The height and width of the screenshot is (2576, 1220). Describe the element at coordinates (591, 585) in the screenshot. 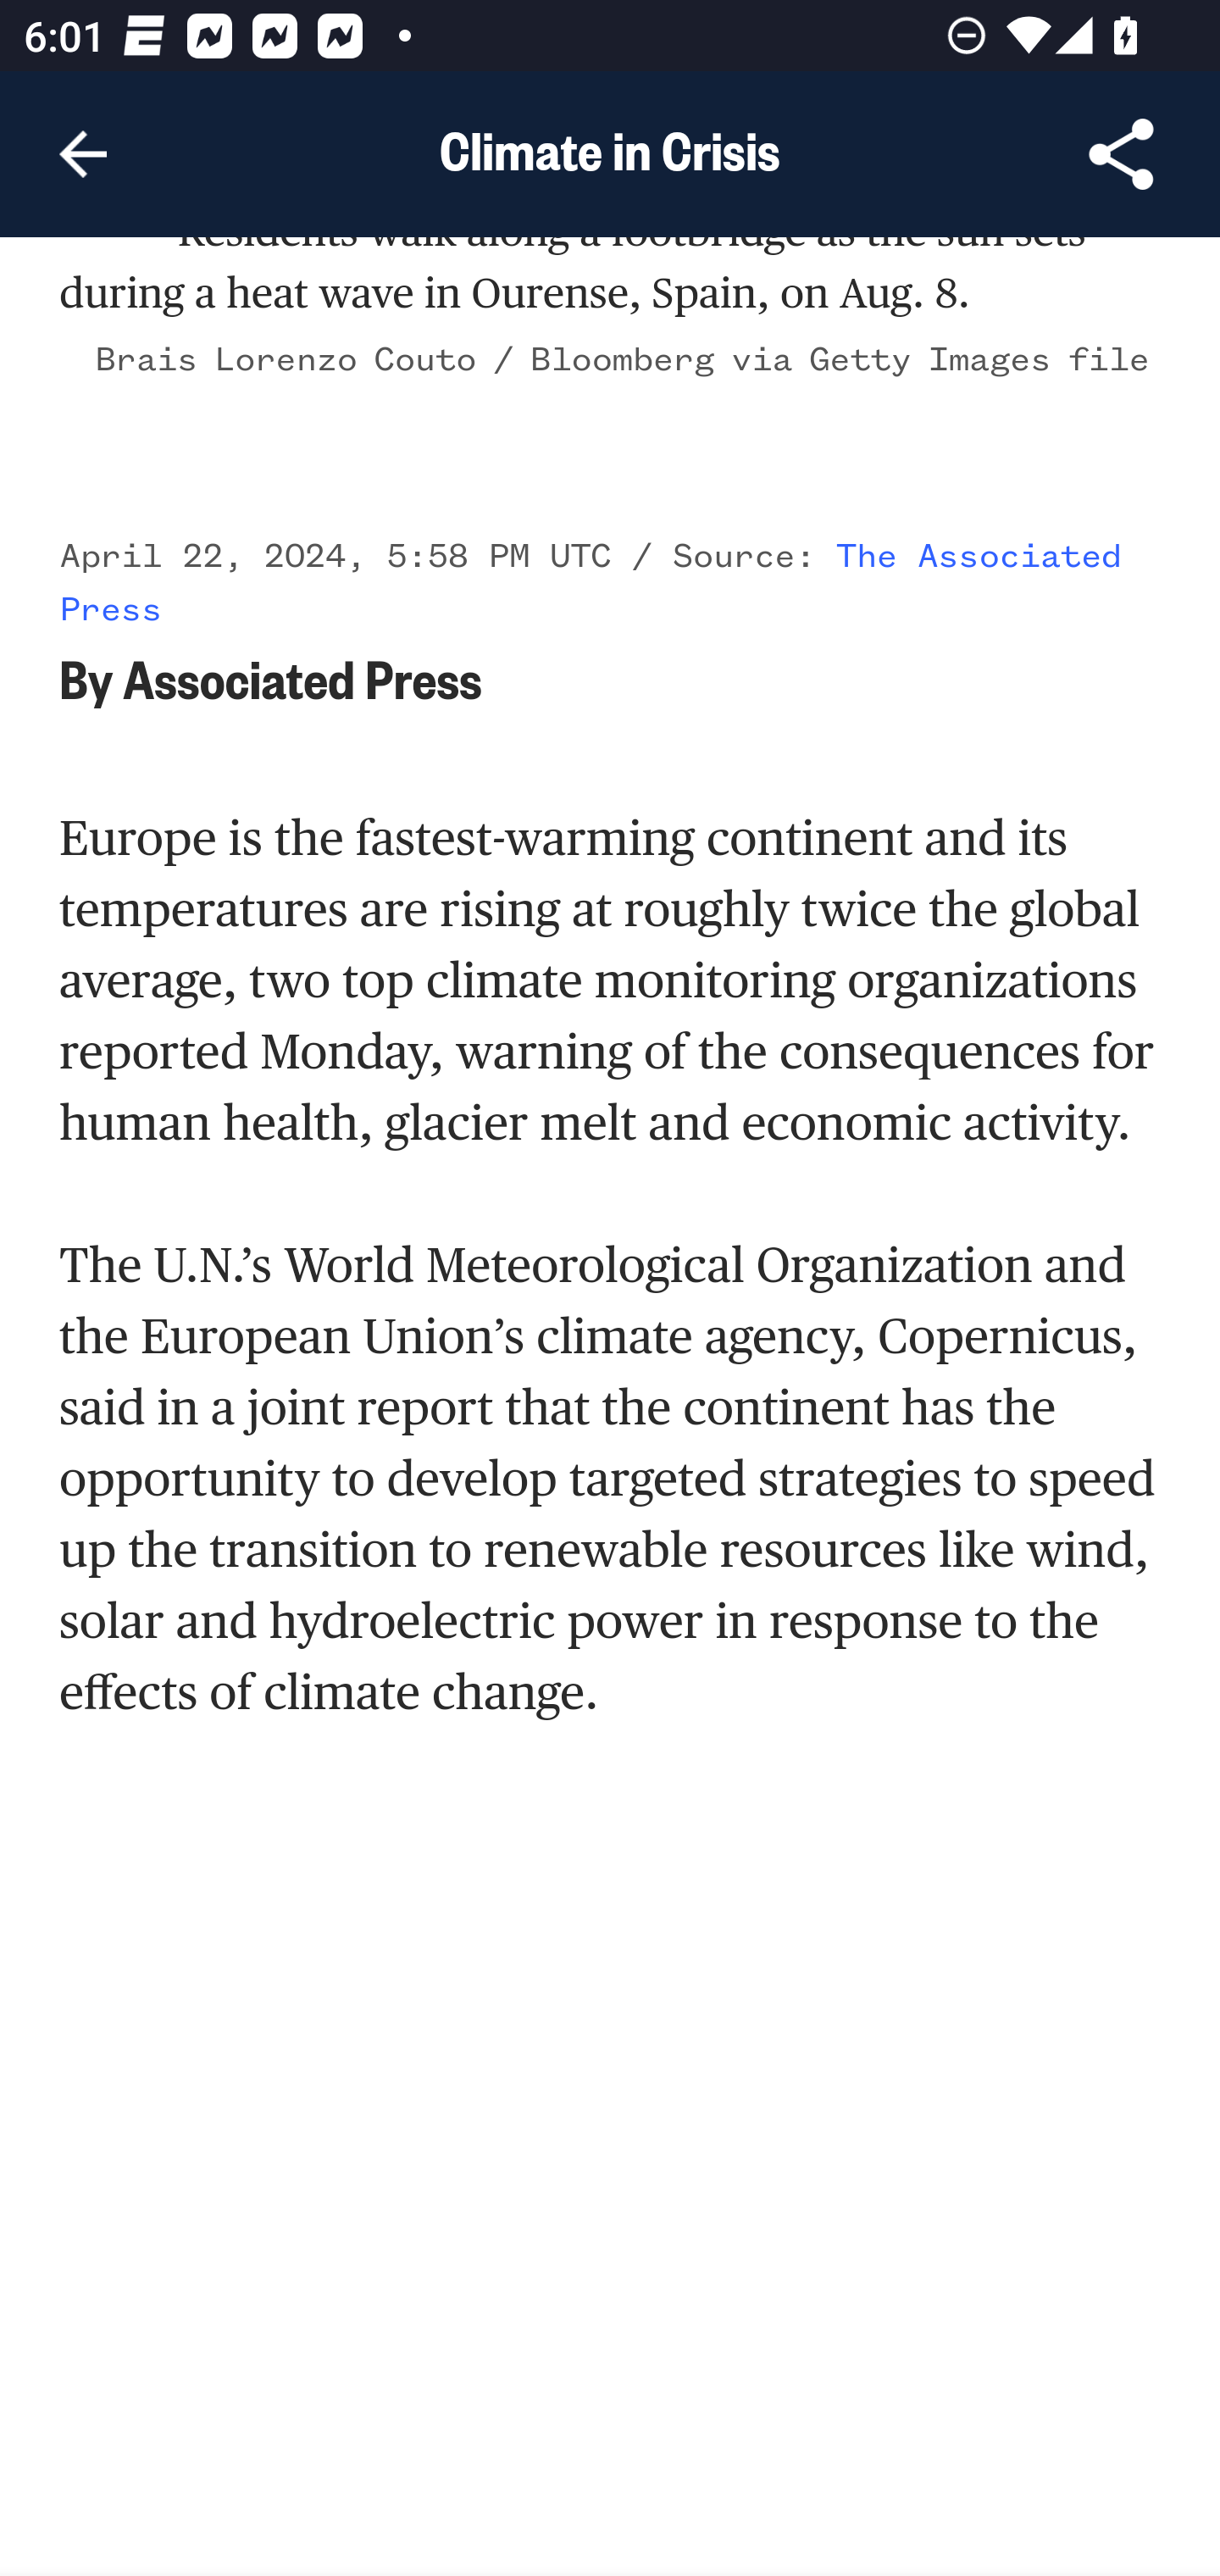

I see `The Associated Press` at that location.